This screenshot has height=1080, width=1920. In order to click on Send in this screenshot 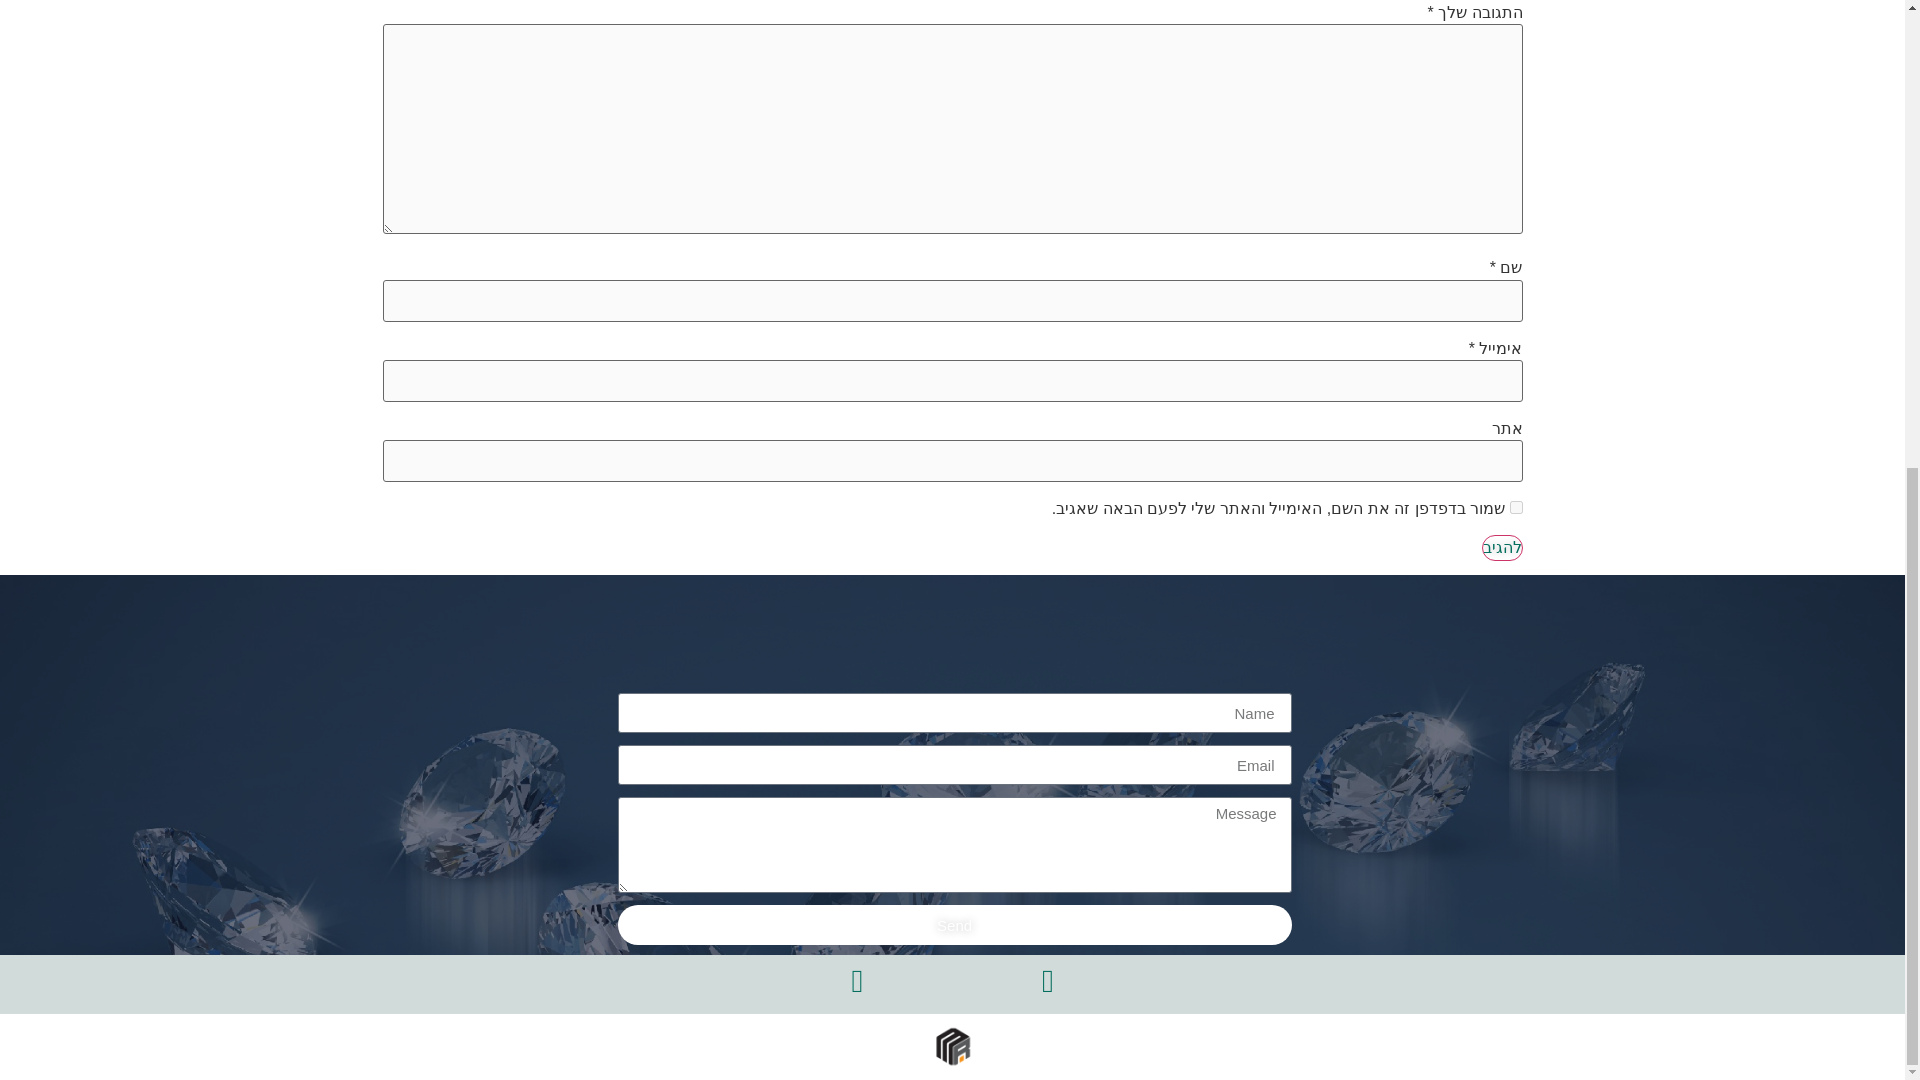, I will do `click(955, 925)`.